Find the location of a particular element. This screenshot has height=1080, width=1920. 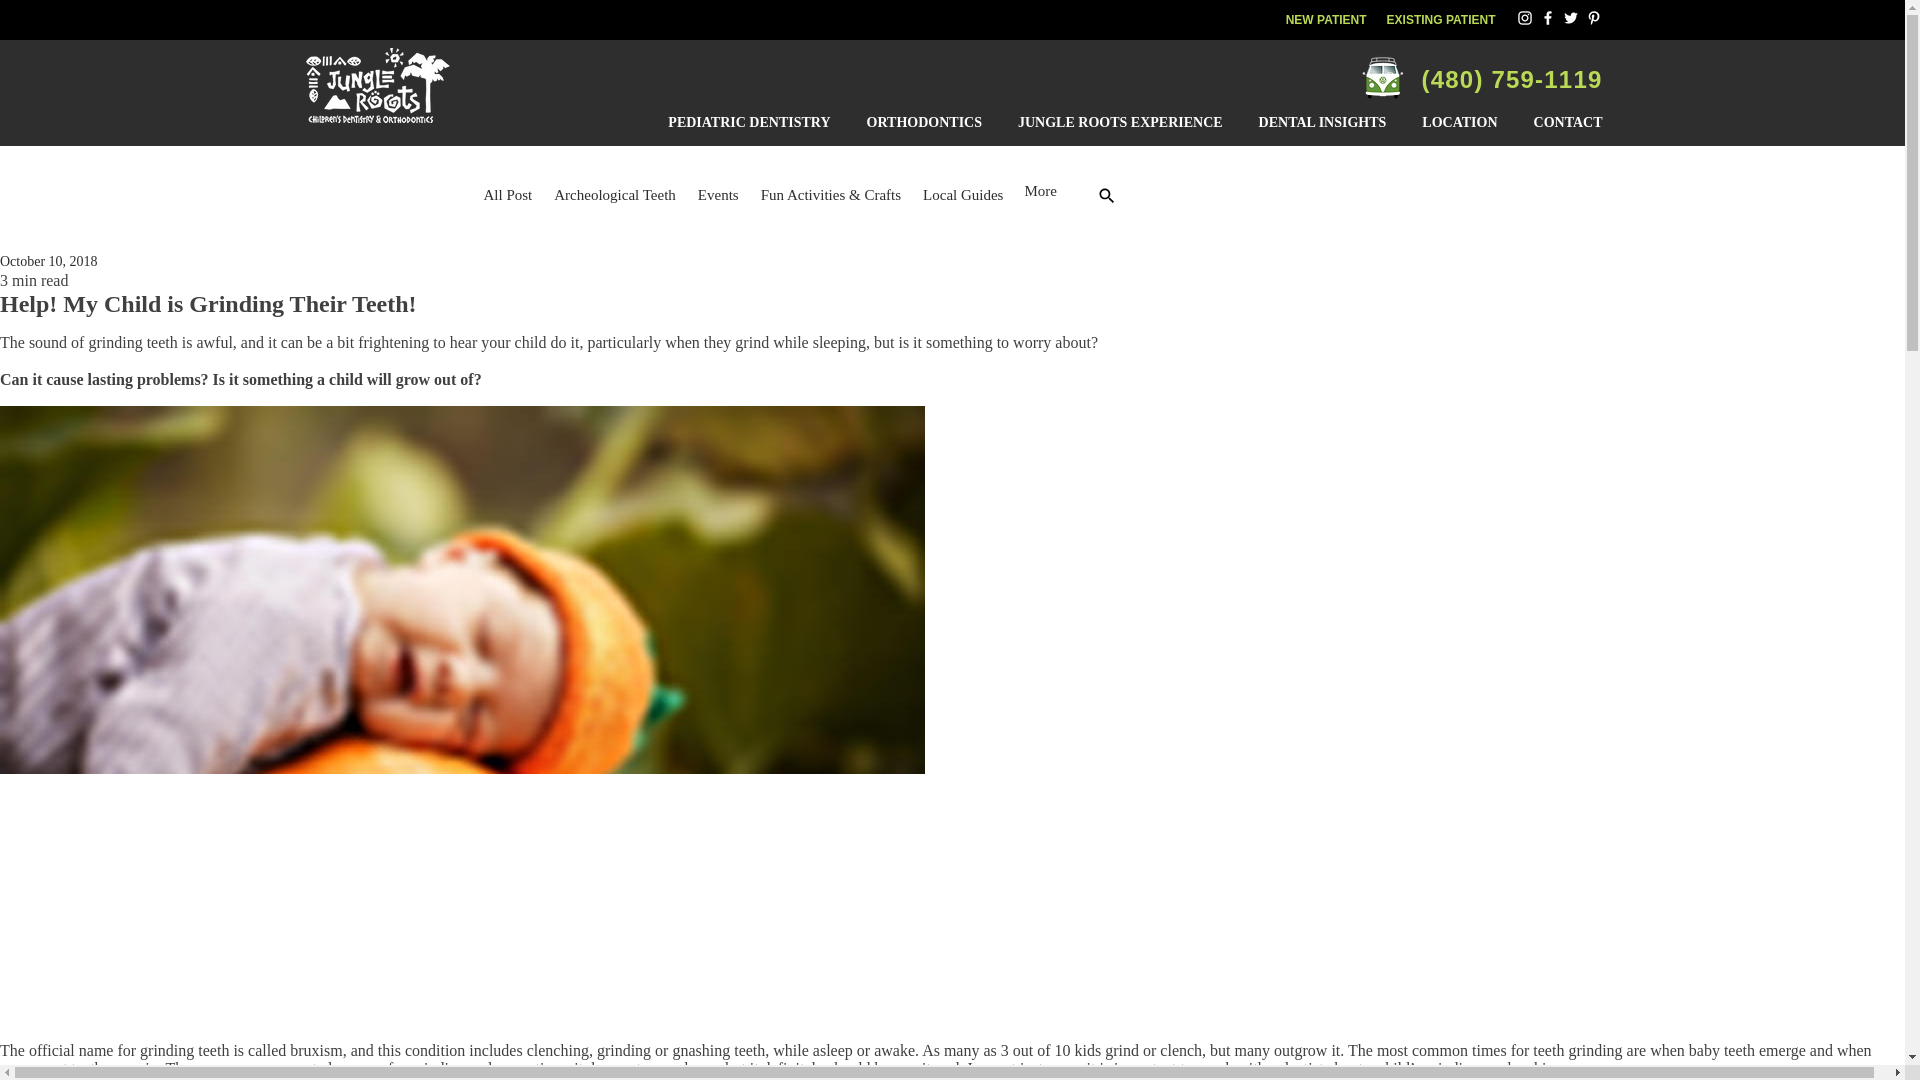

JUNGLE ROOTS EXPERIENCE is located at coordinates (1120, 122).